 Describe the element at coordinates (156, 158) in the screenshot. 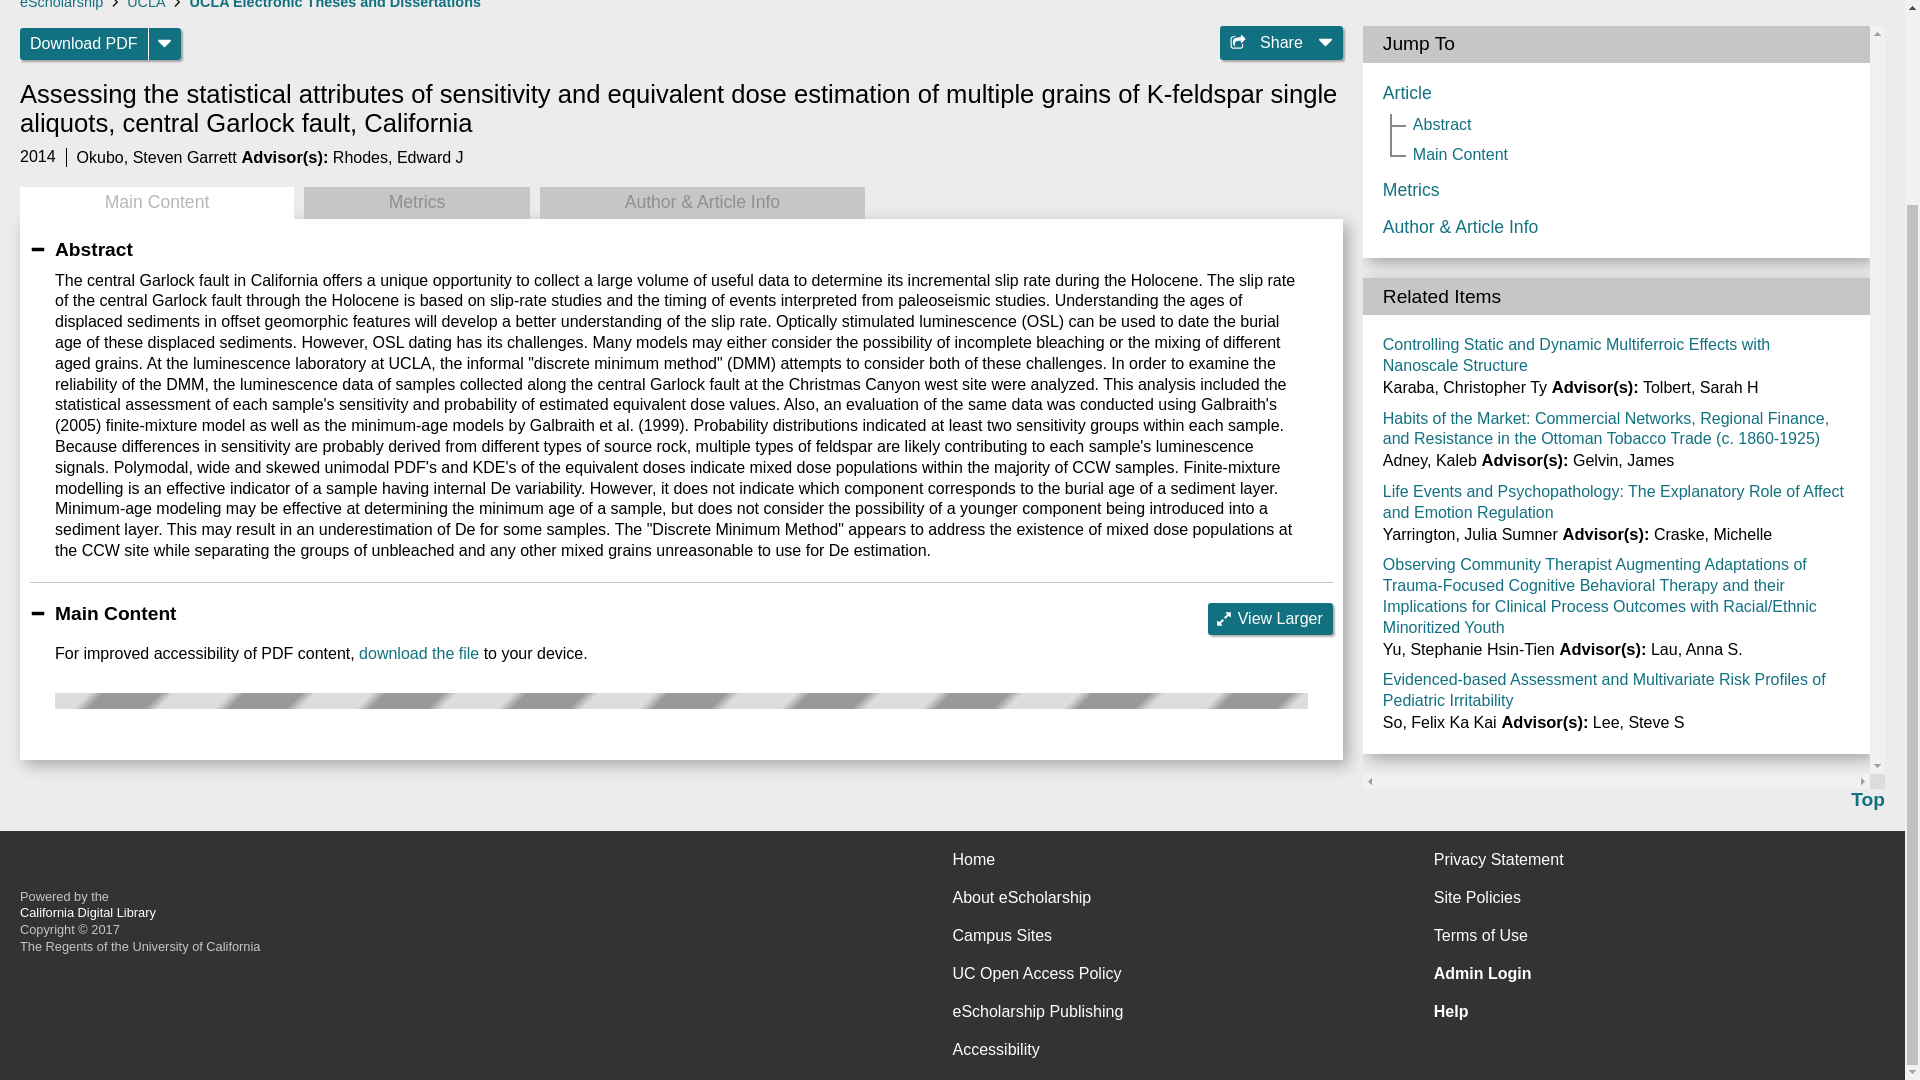

I see `Okubo, Steven Garrett` at that location.